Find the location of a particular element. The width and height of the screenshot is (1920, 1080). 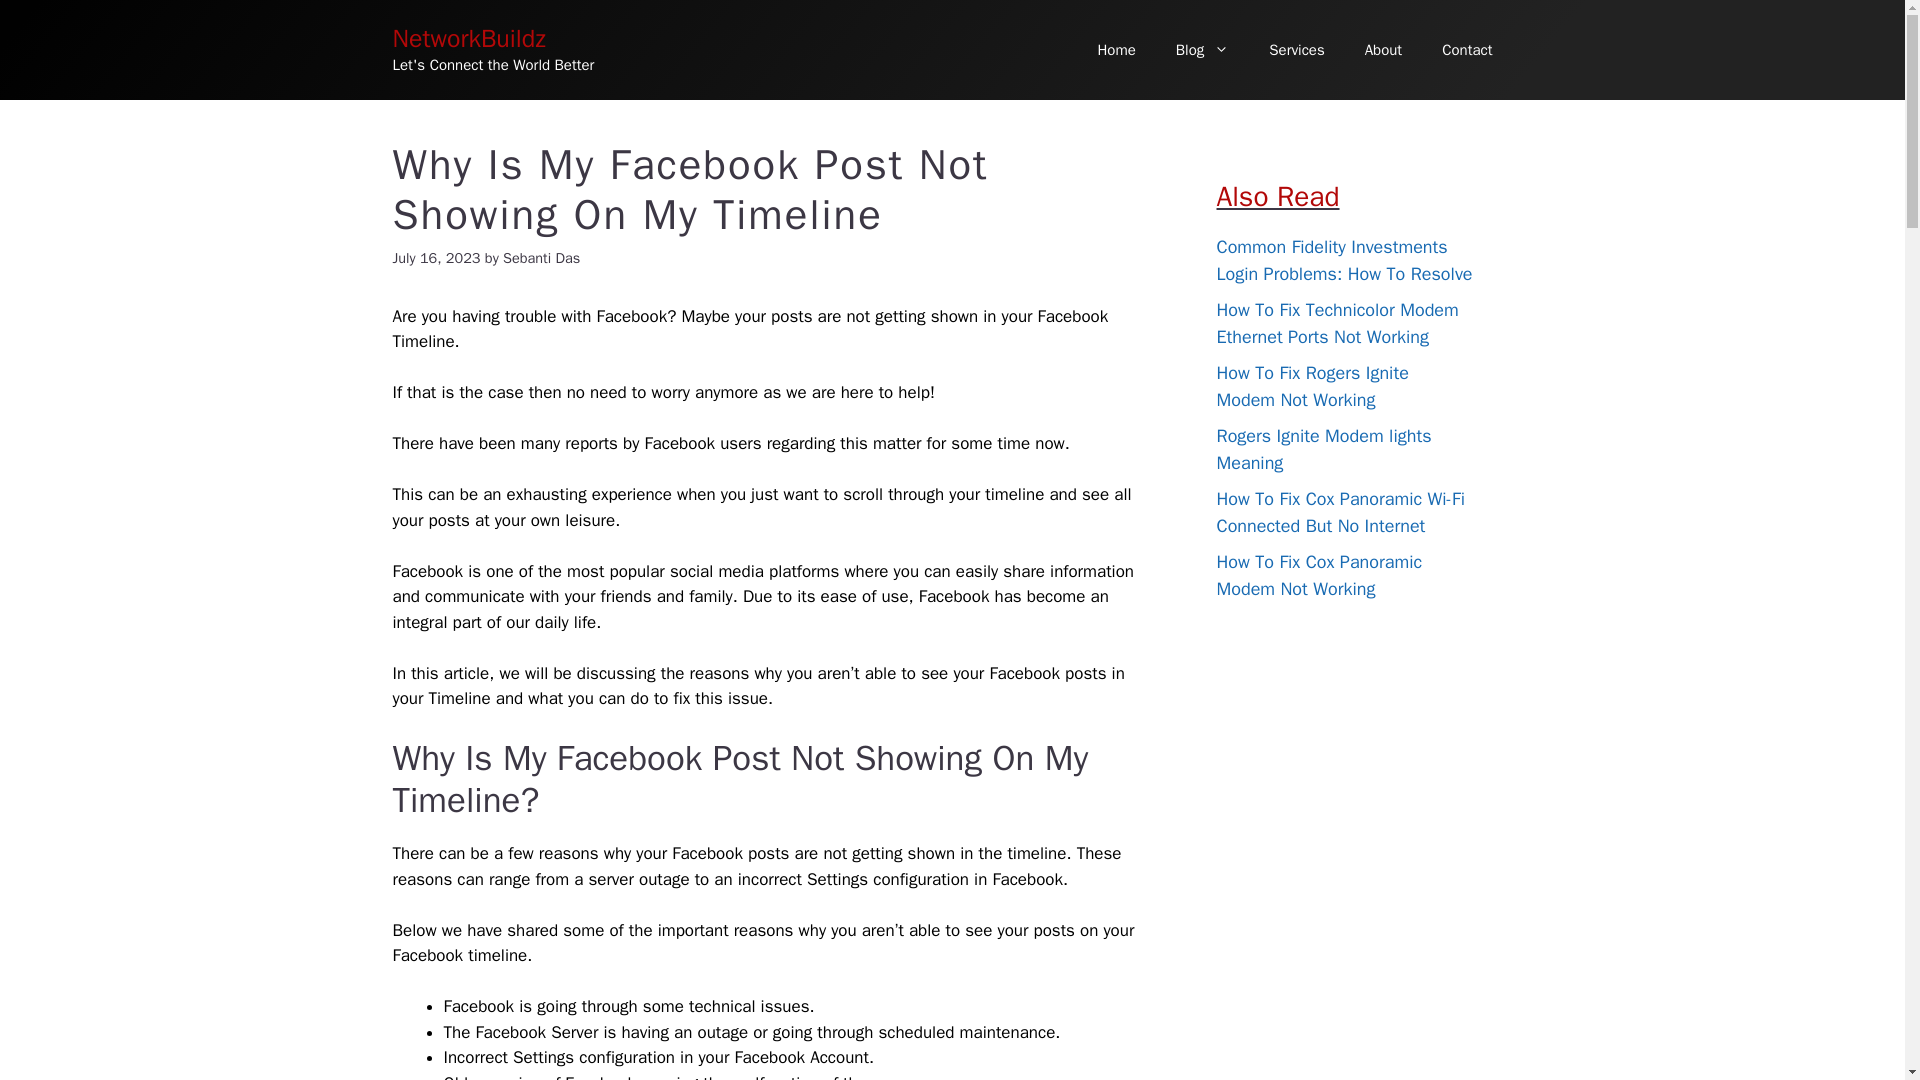

How To Fix Cox Panoramic Modem Not Working is located at coordinates (1318, 575).